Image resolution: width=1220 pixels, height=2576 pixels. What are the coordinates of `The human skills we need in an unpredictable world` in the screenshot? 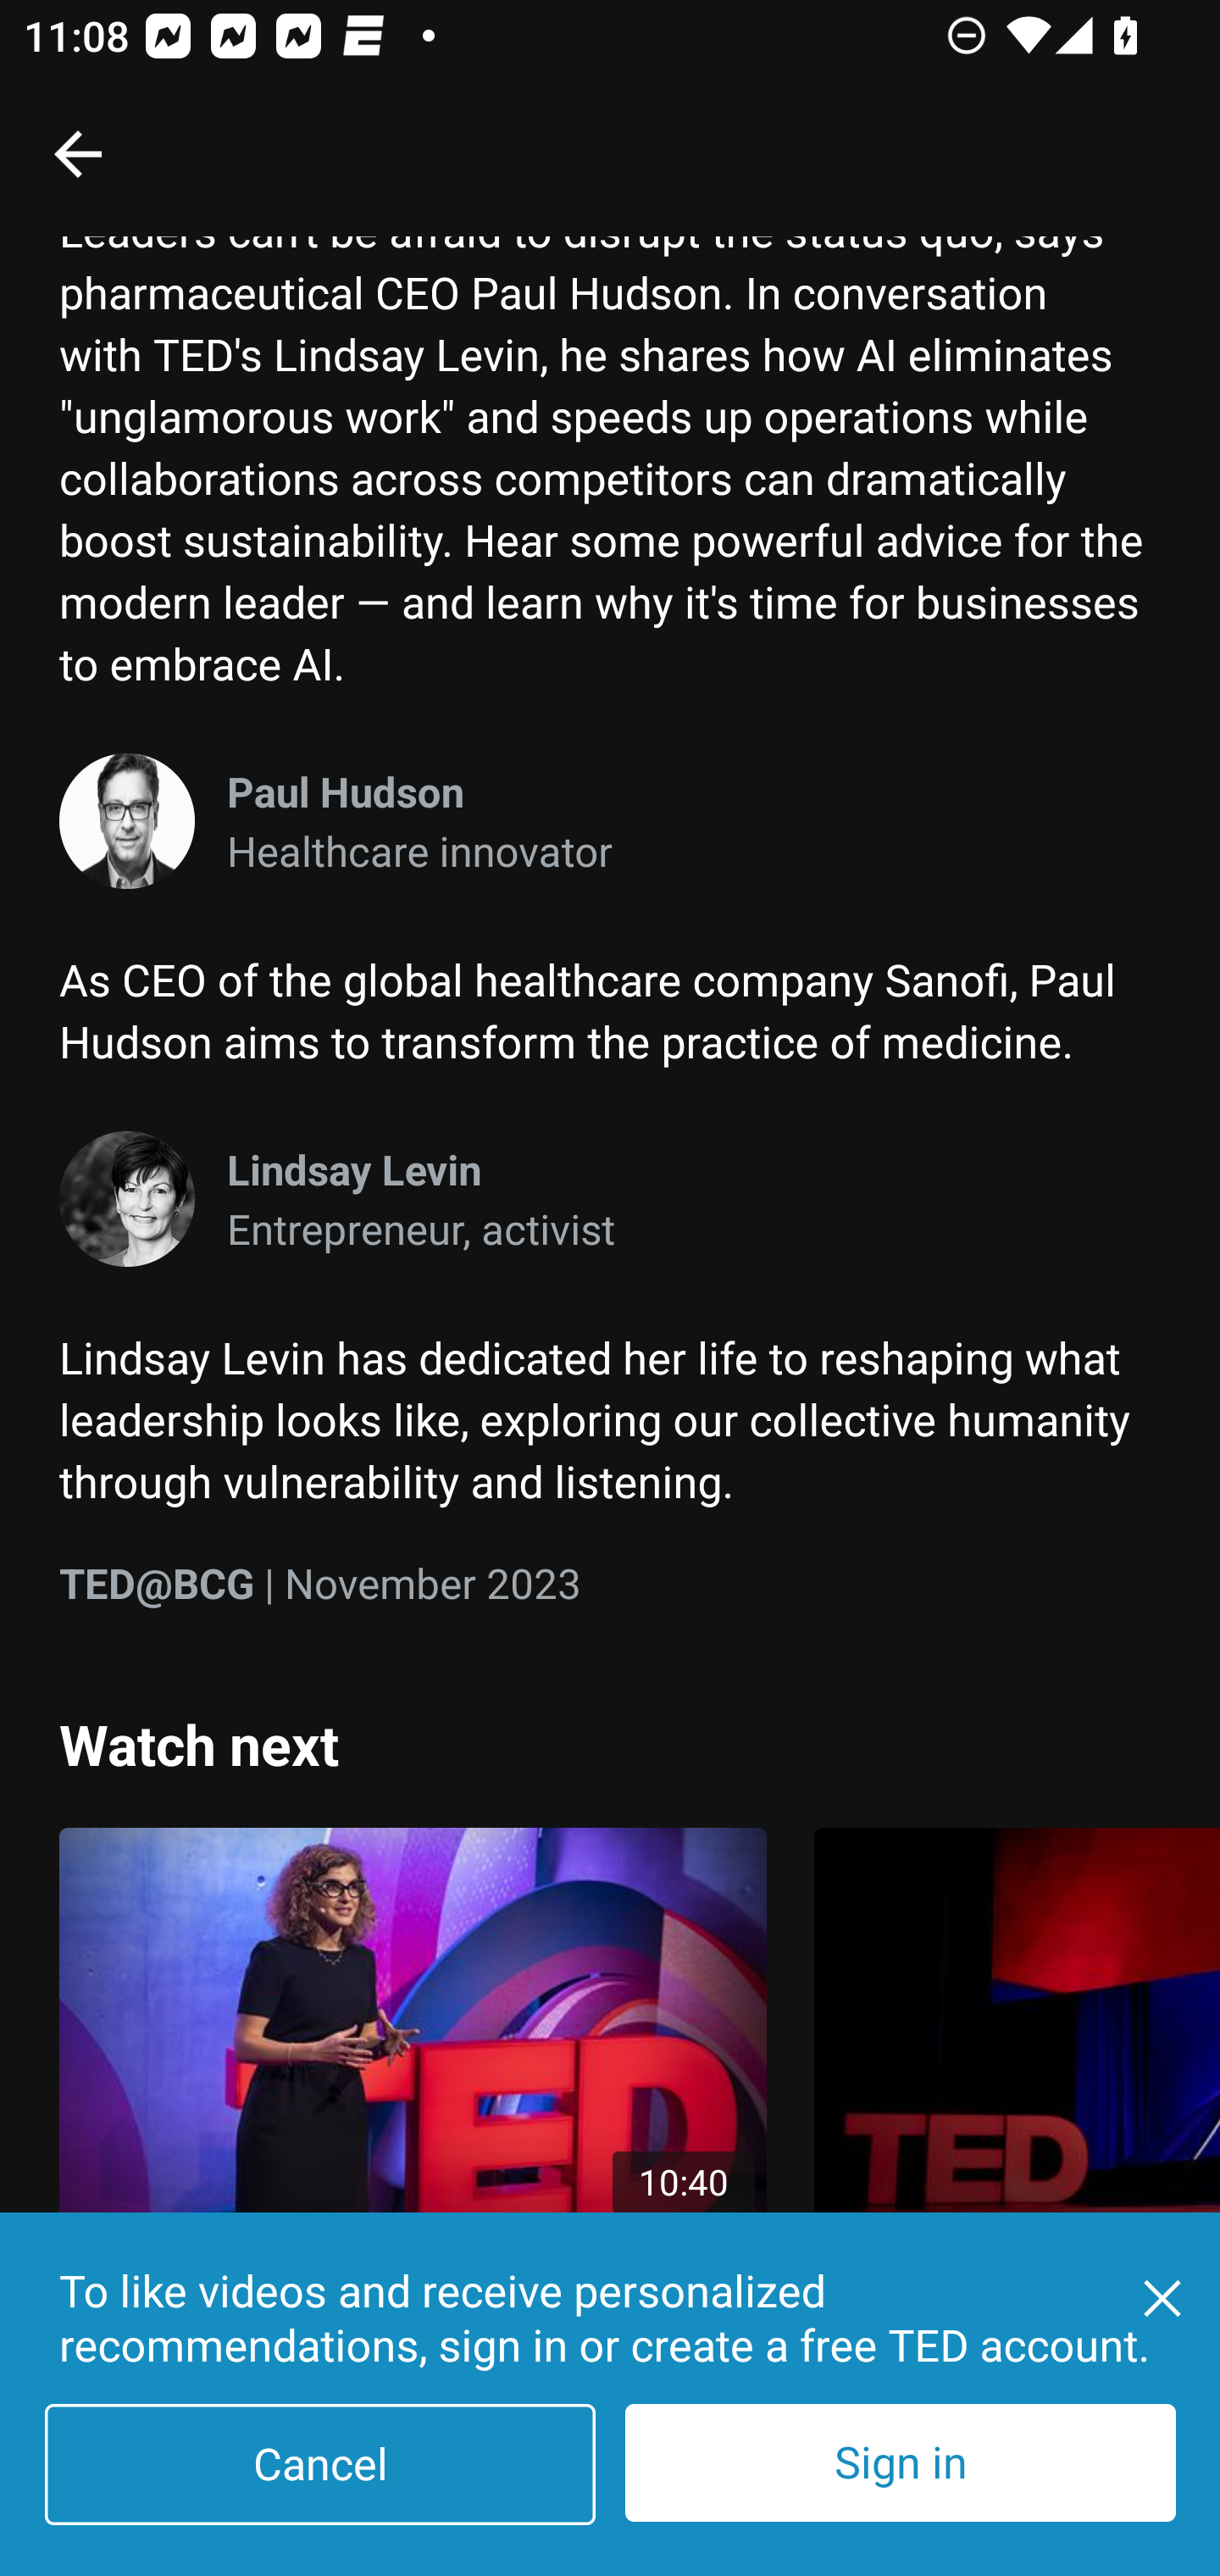 It's located at (1017, 2095).